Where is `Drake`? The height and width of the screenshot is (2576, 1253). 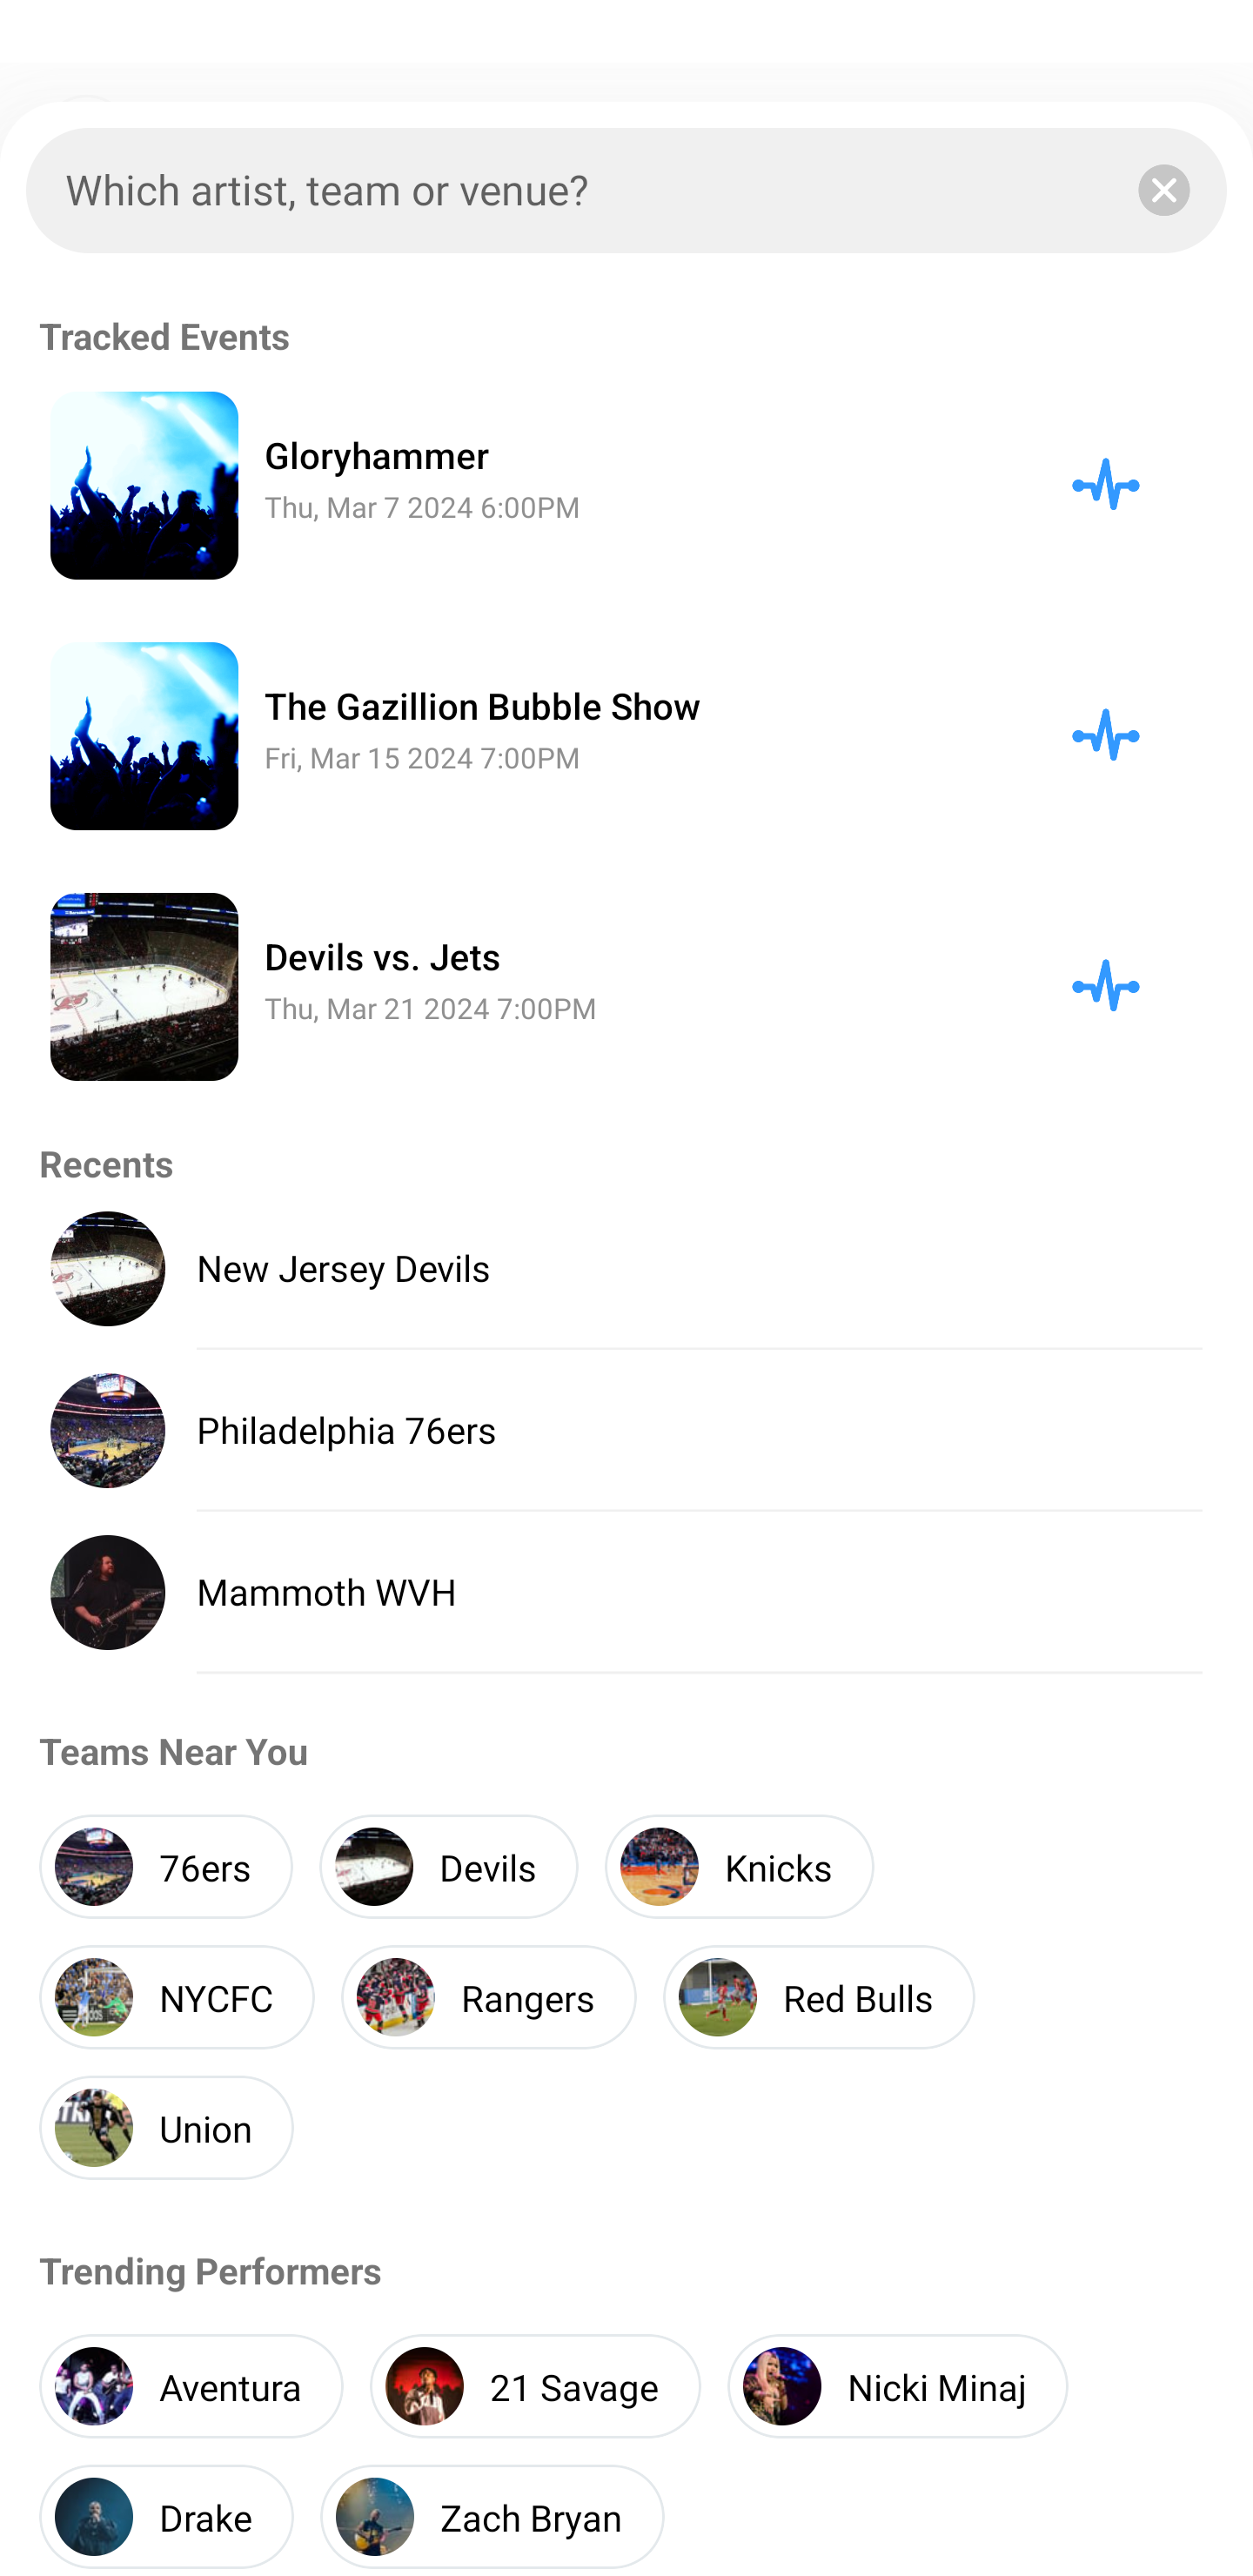 Drake is located at coordinates (166, 2513).